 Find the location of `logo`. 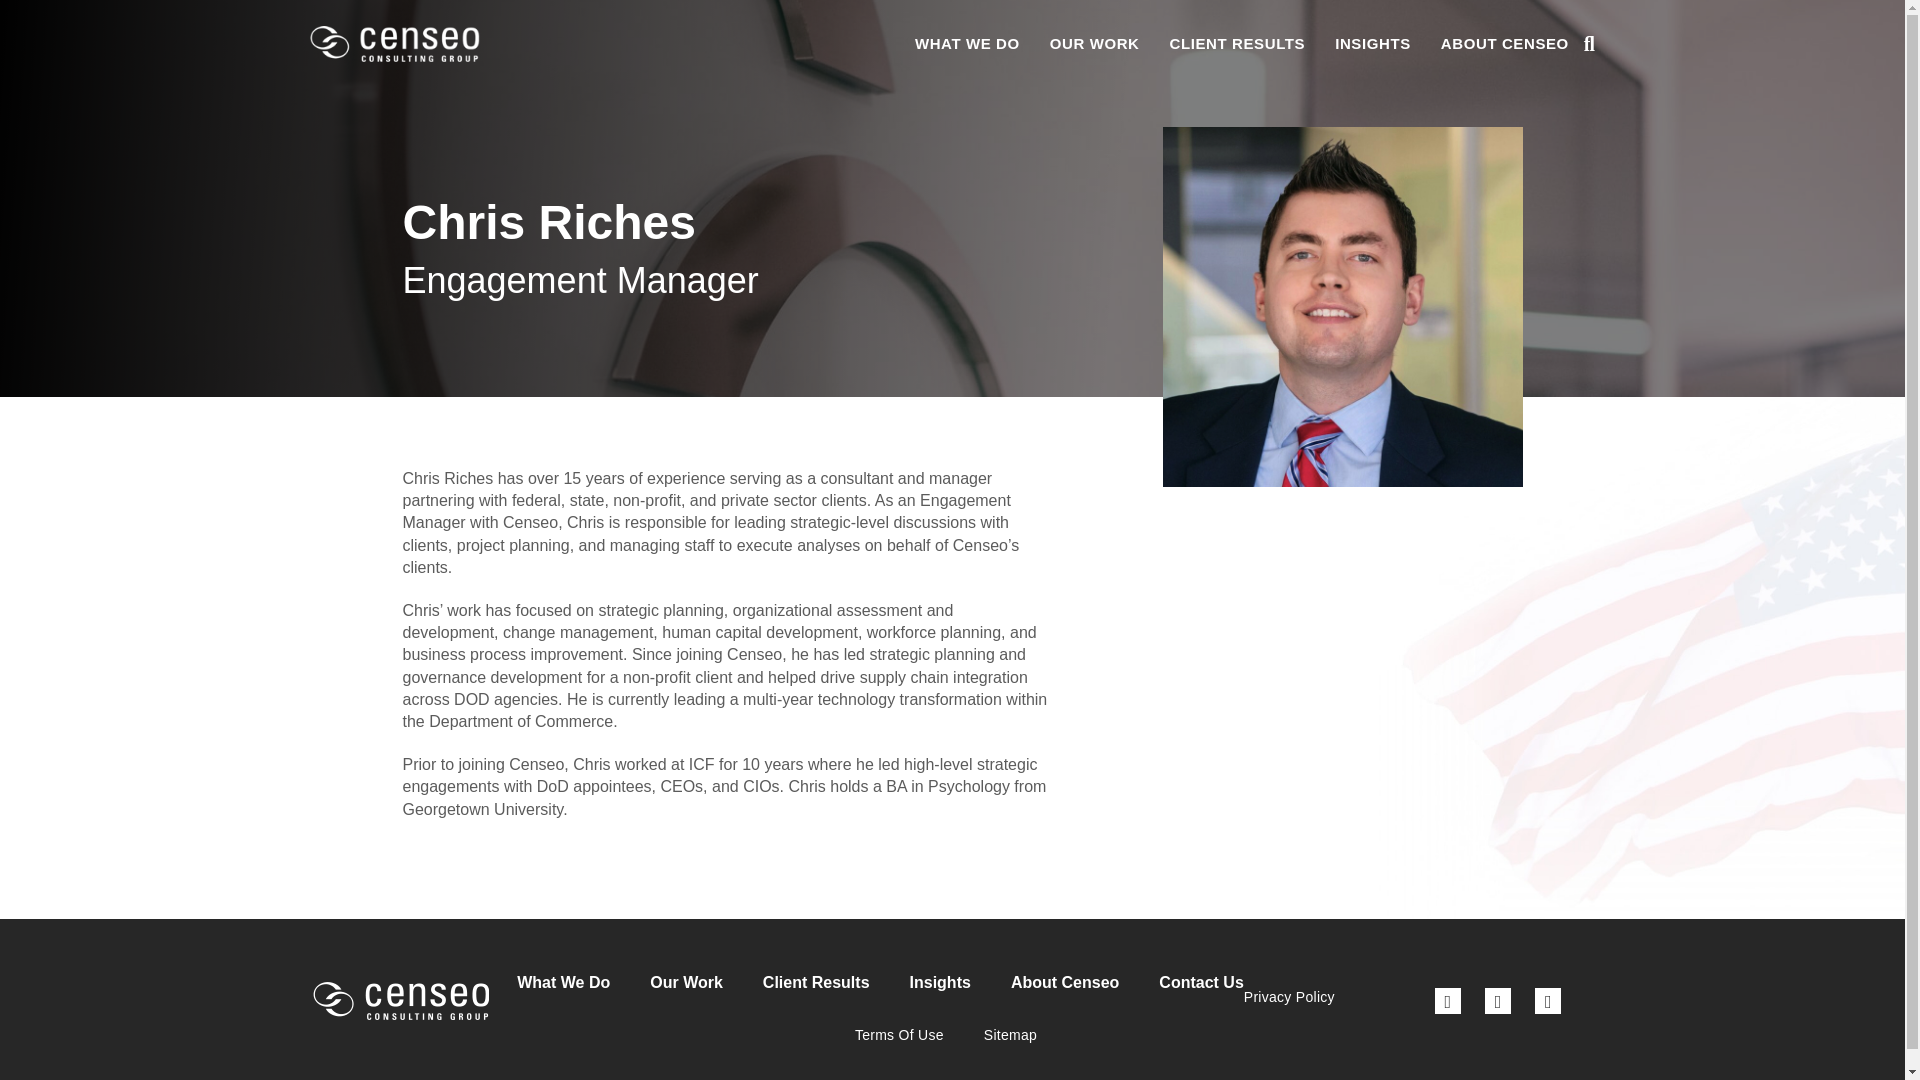

logo is located at coordinates (399, 1000).